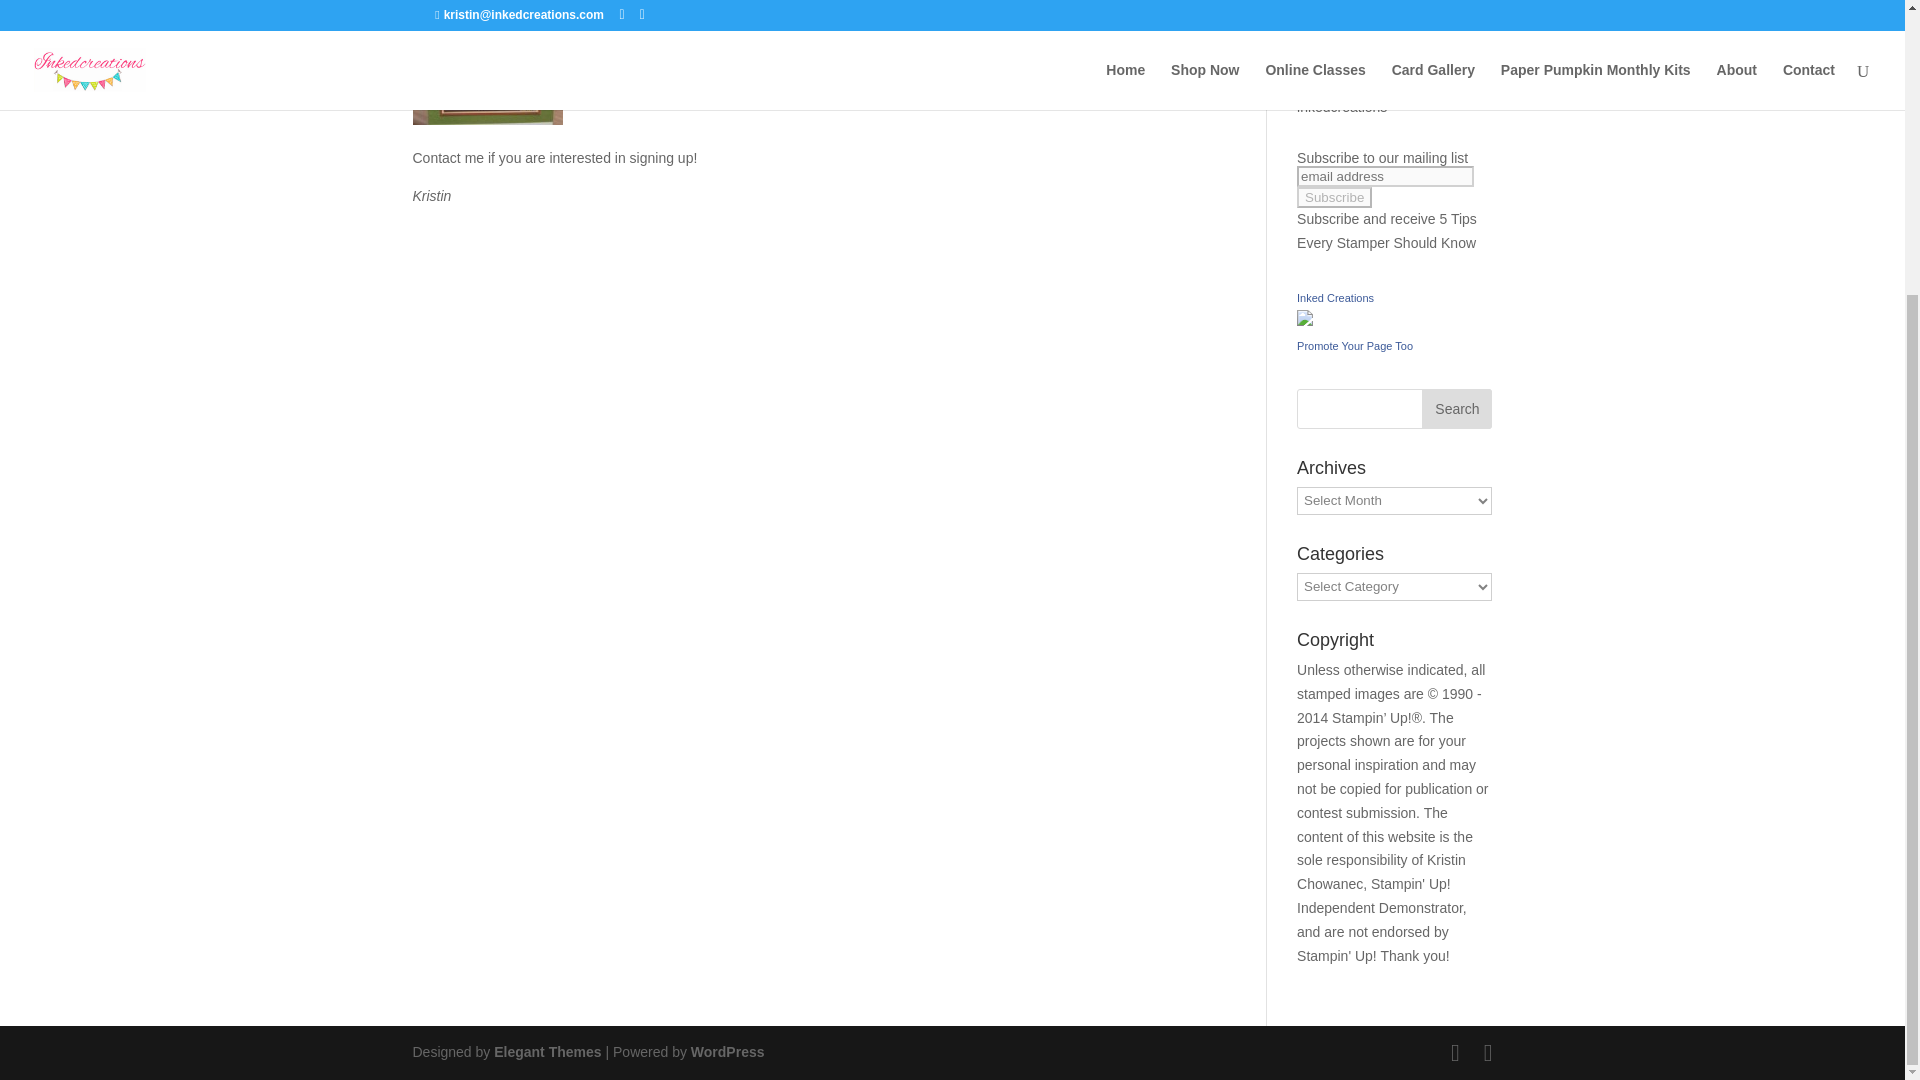 This screenshot has width=1920, height=1080. Describe the element at coordinates (1355, 346) in the screenshot. I see `Make your own badge!` at that location.